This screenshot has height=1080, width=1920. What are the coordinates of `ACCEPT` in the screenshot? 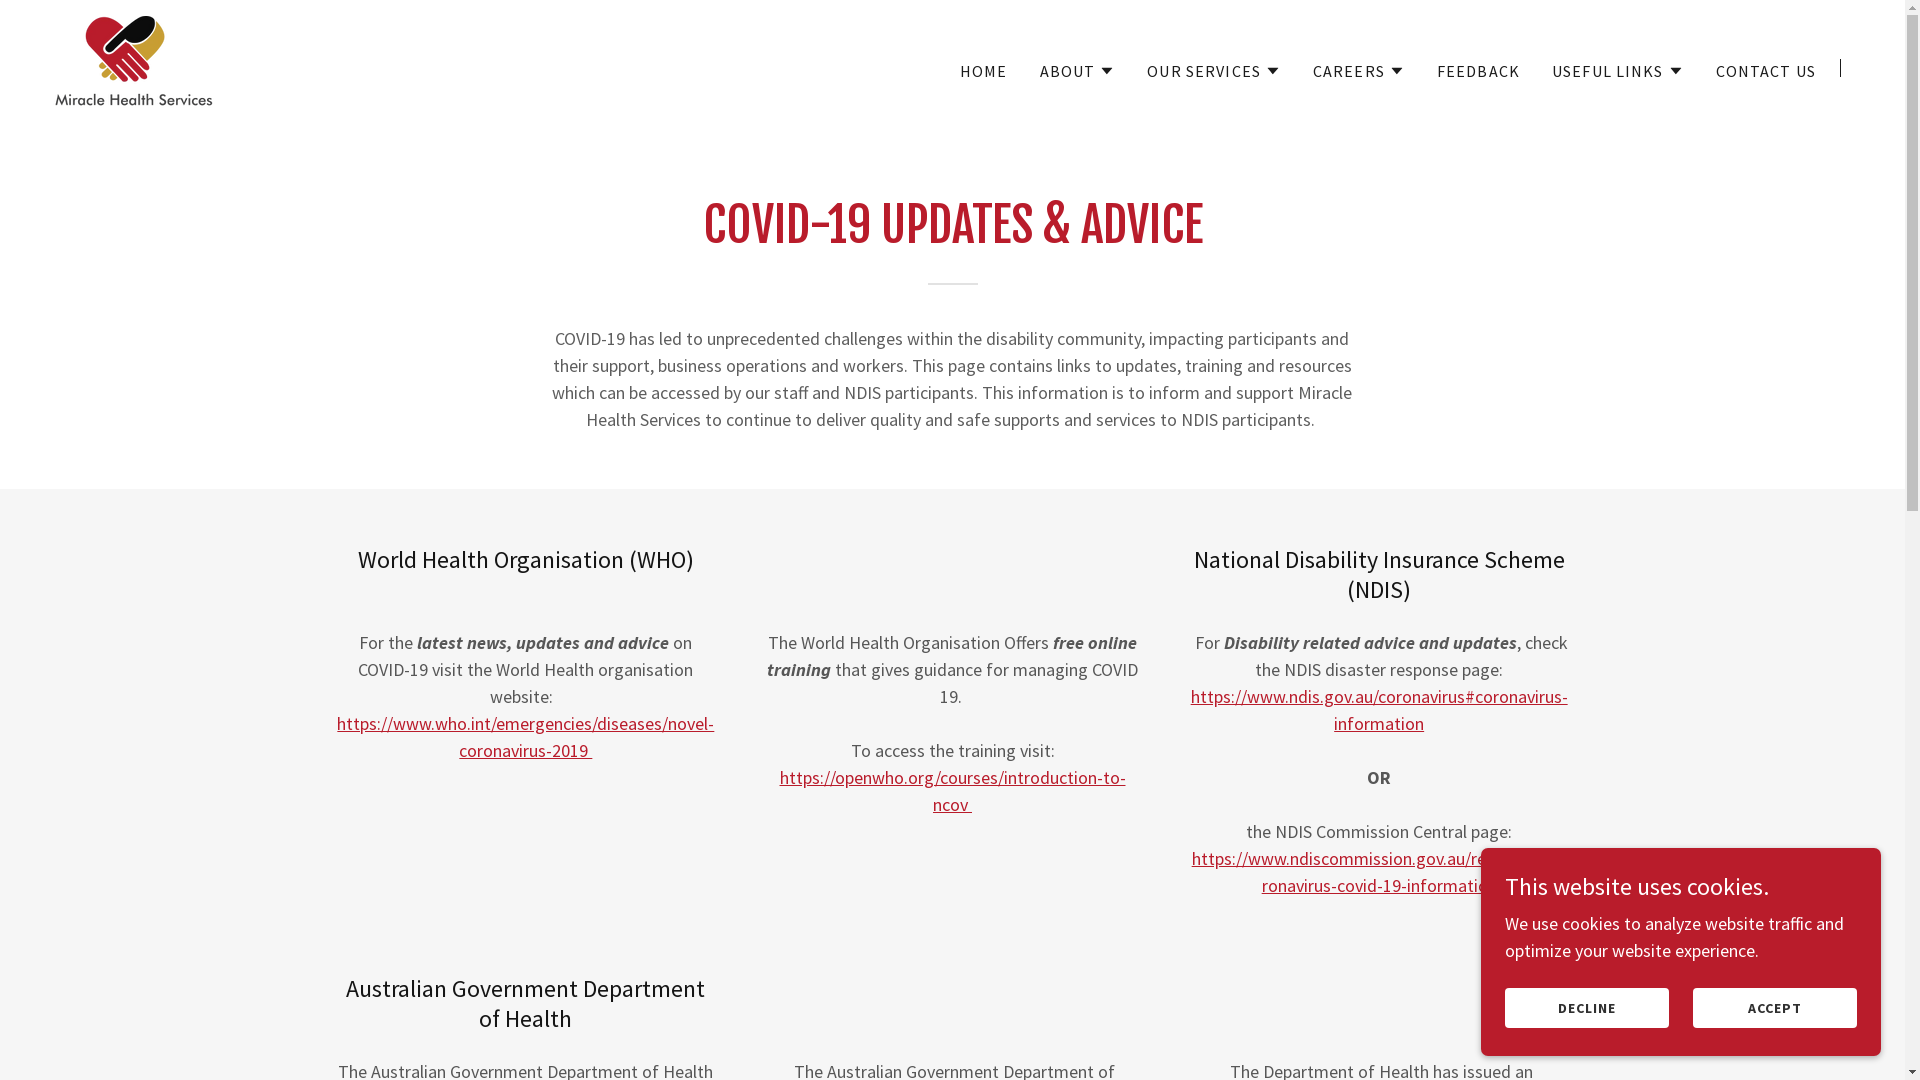 It's located at (1775, 1008).